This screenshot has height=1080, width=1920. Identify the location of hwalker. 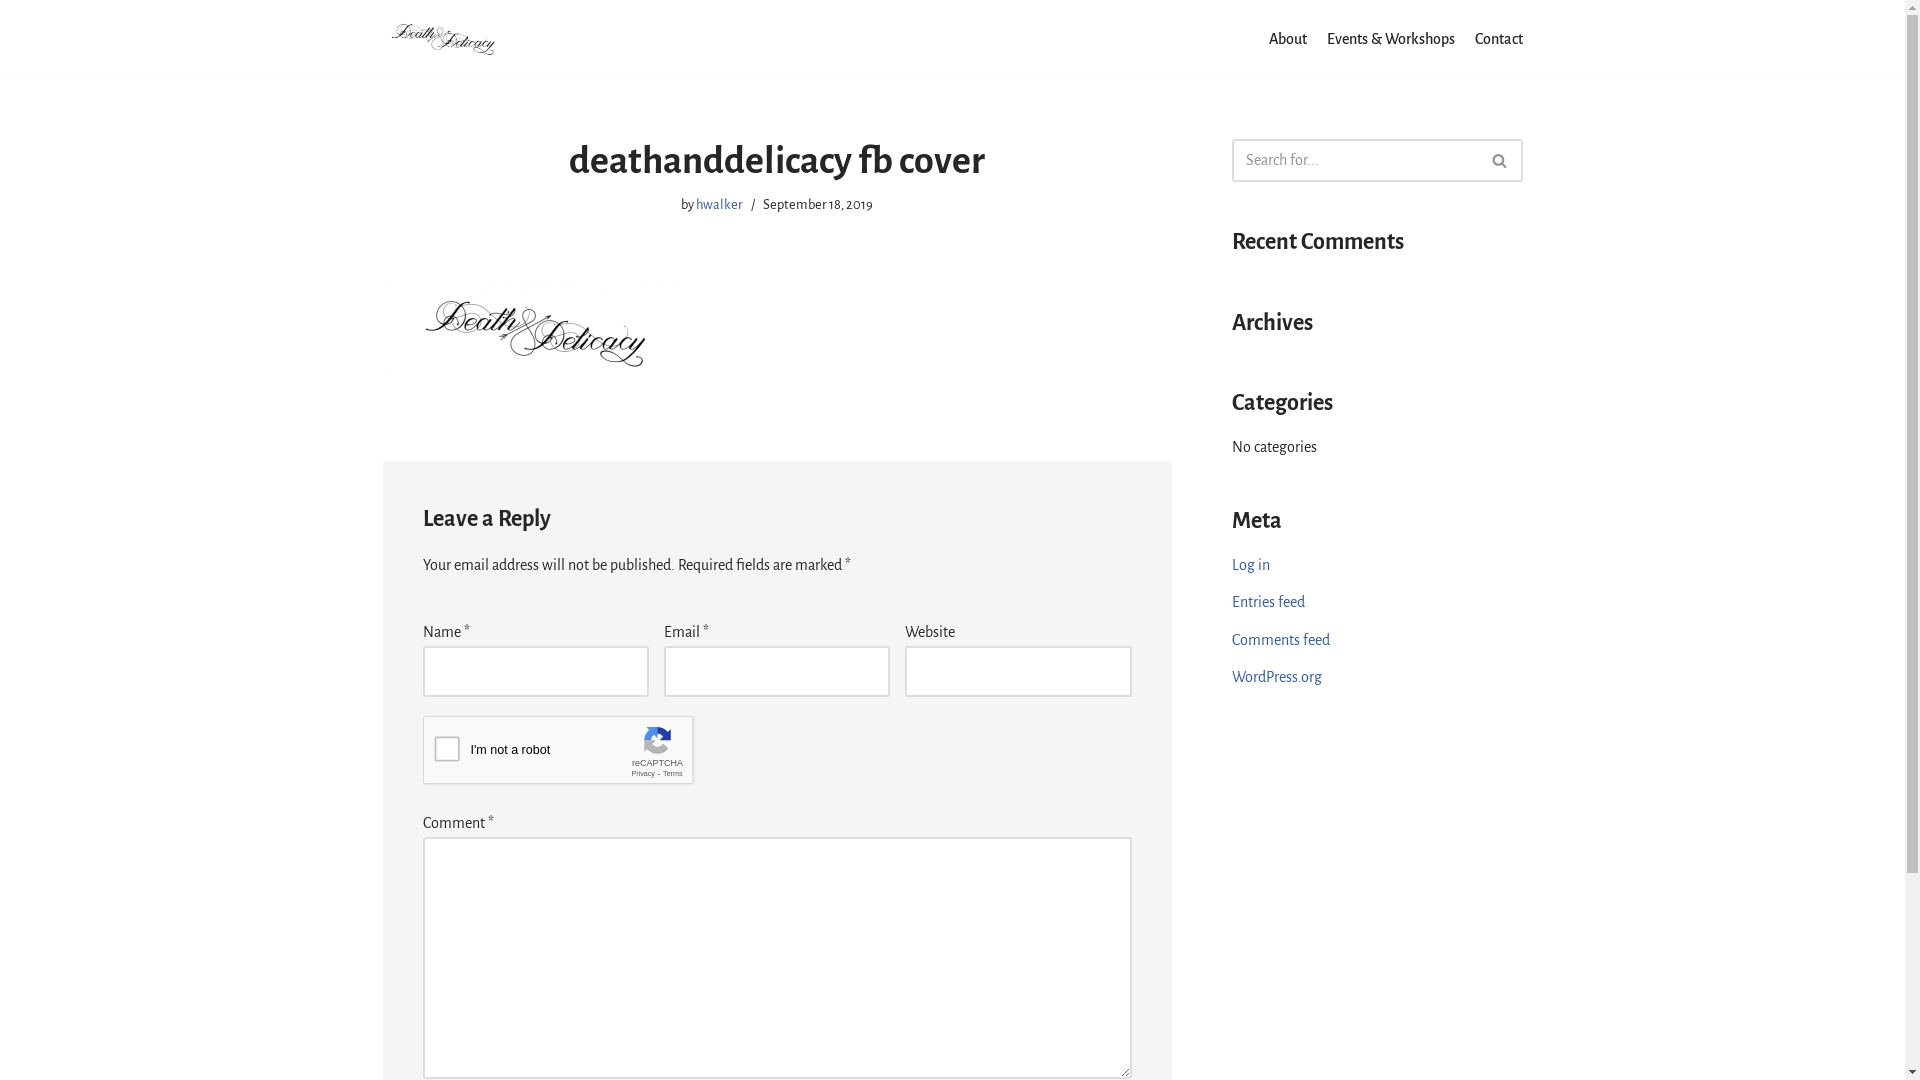
(720, 204).